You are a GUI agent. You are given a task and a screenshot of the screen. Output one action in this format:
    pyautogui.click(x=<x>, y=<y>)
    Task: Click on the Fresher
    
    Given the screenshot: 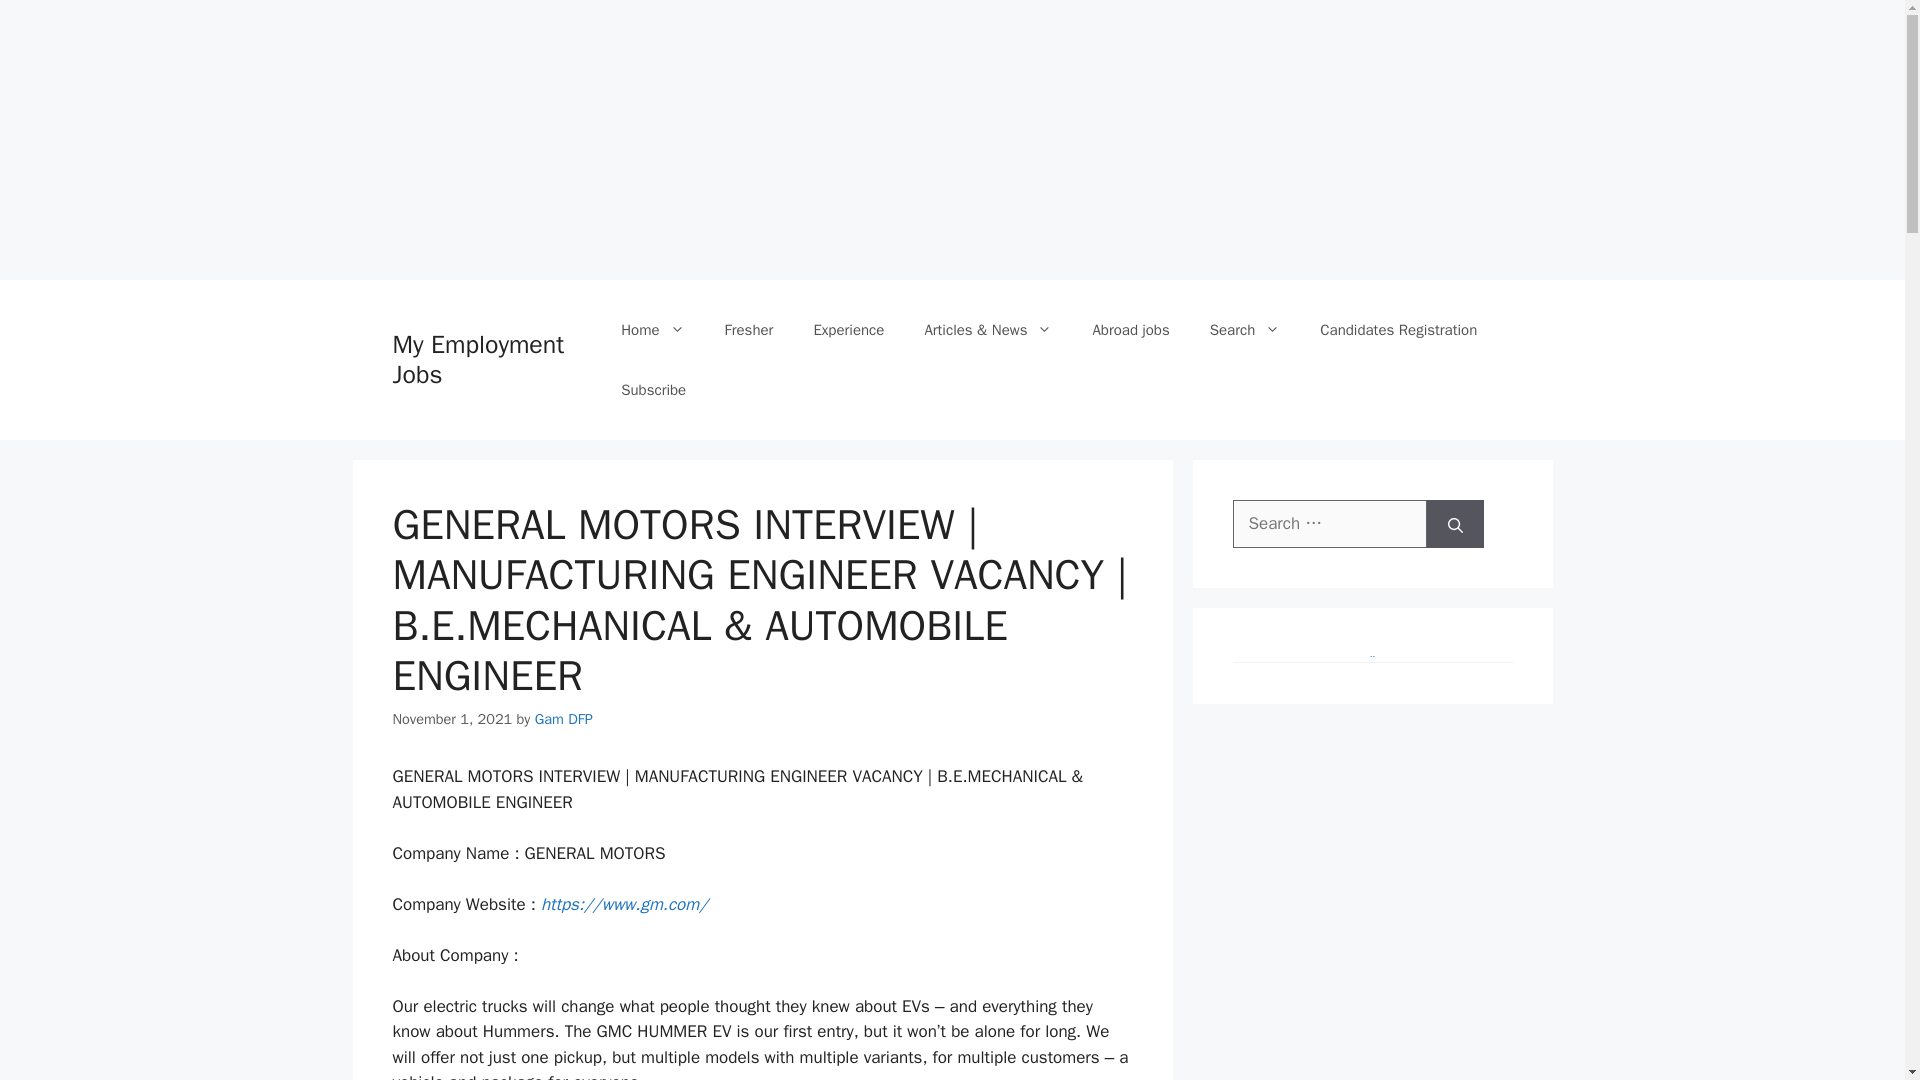 What is the action you would take?
    pyautogui.click(x=749, y=330)
    